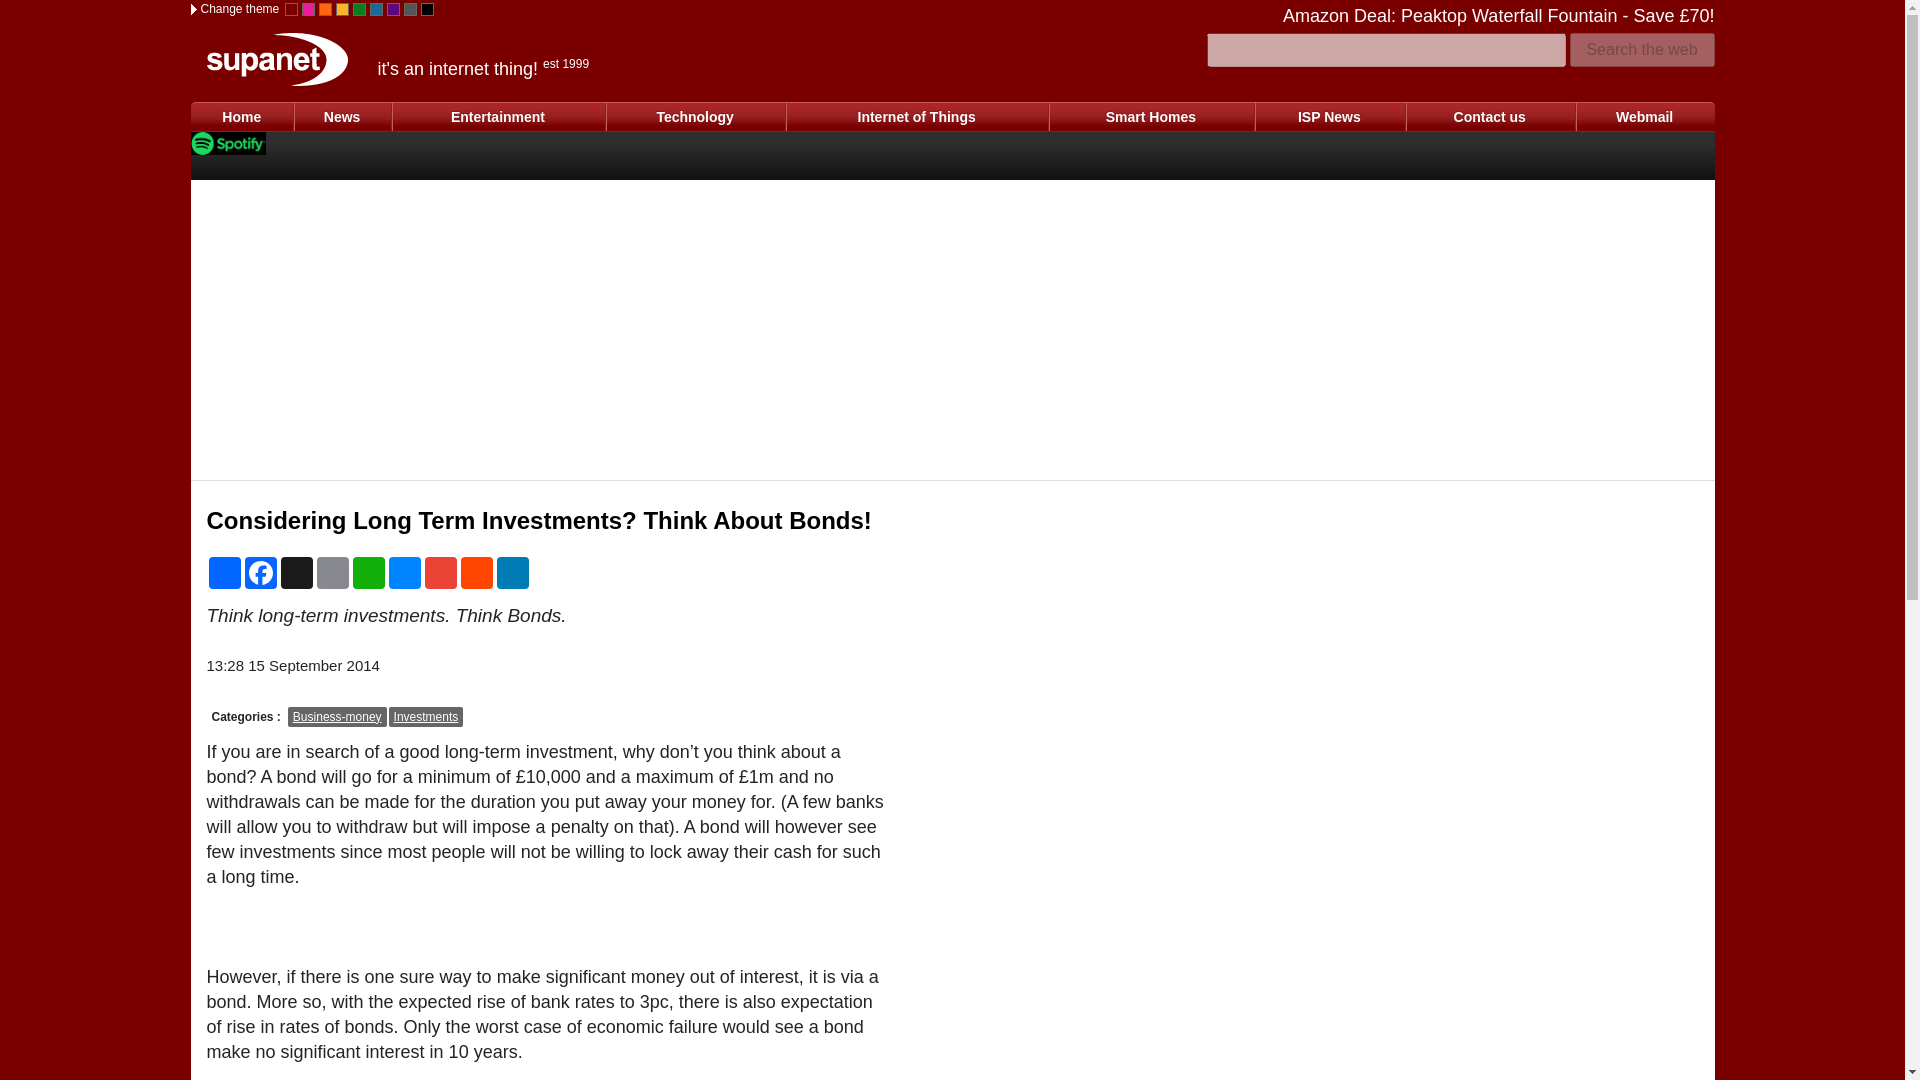 The height and width of the screenshot is (1080, 1920). Describe the element at coordinates (1642, 50) in the screenshot. I see `Search the web` at that location.